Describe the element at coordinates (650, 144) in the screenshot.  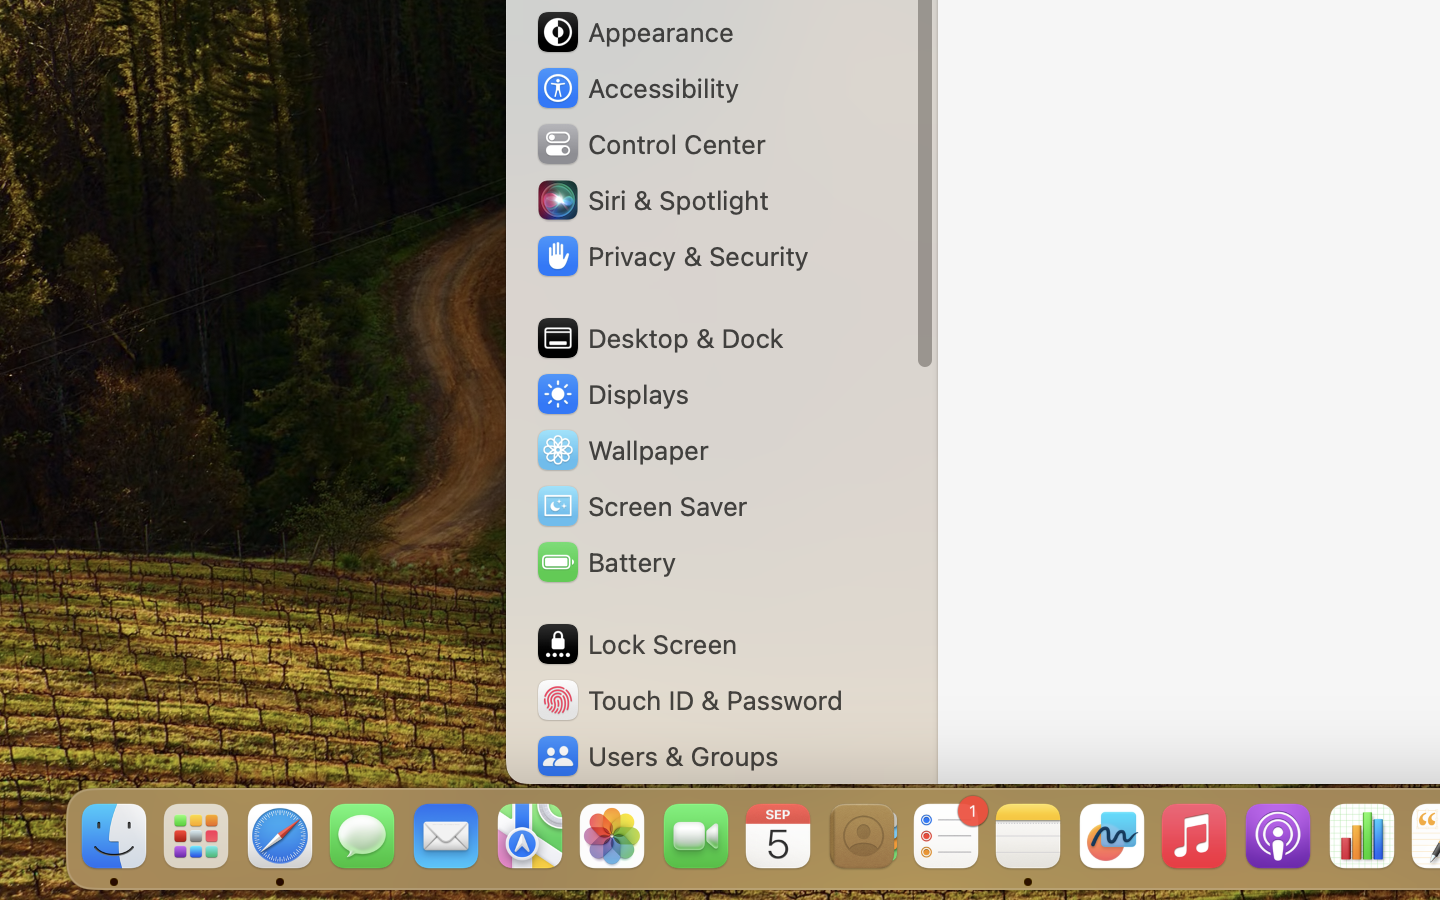
I see `Control Center` at that location.